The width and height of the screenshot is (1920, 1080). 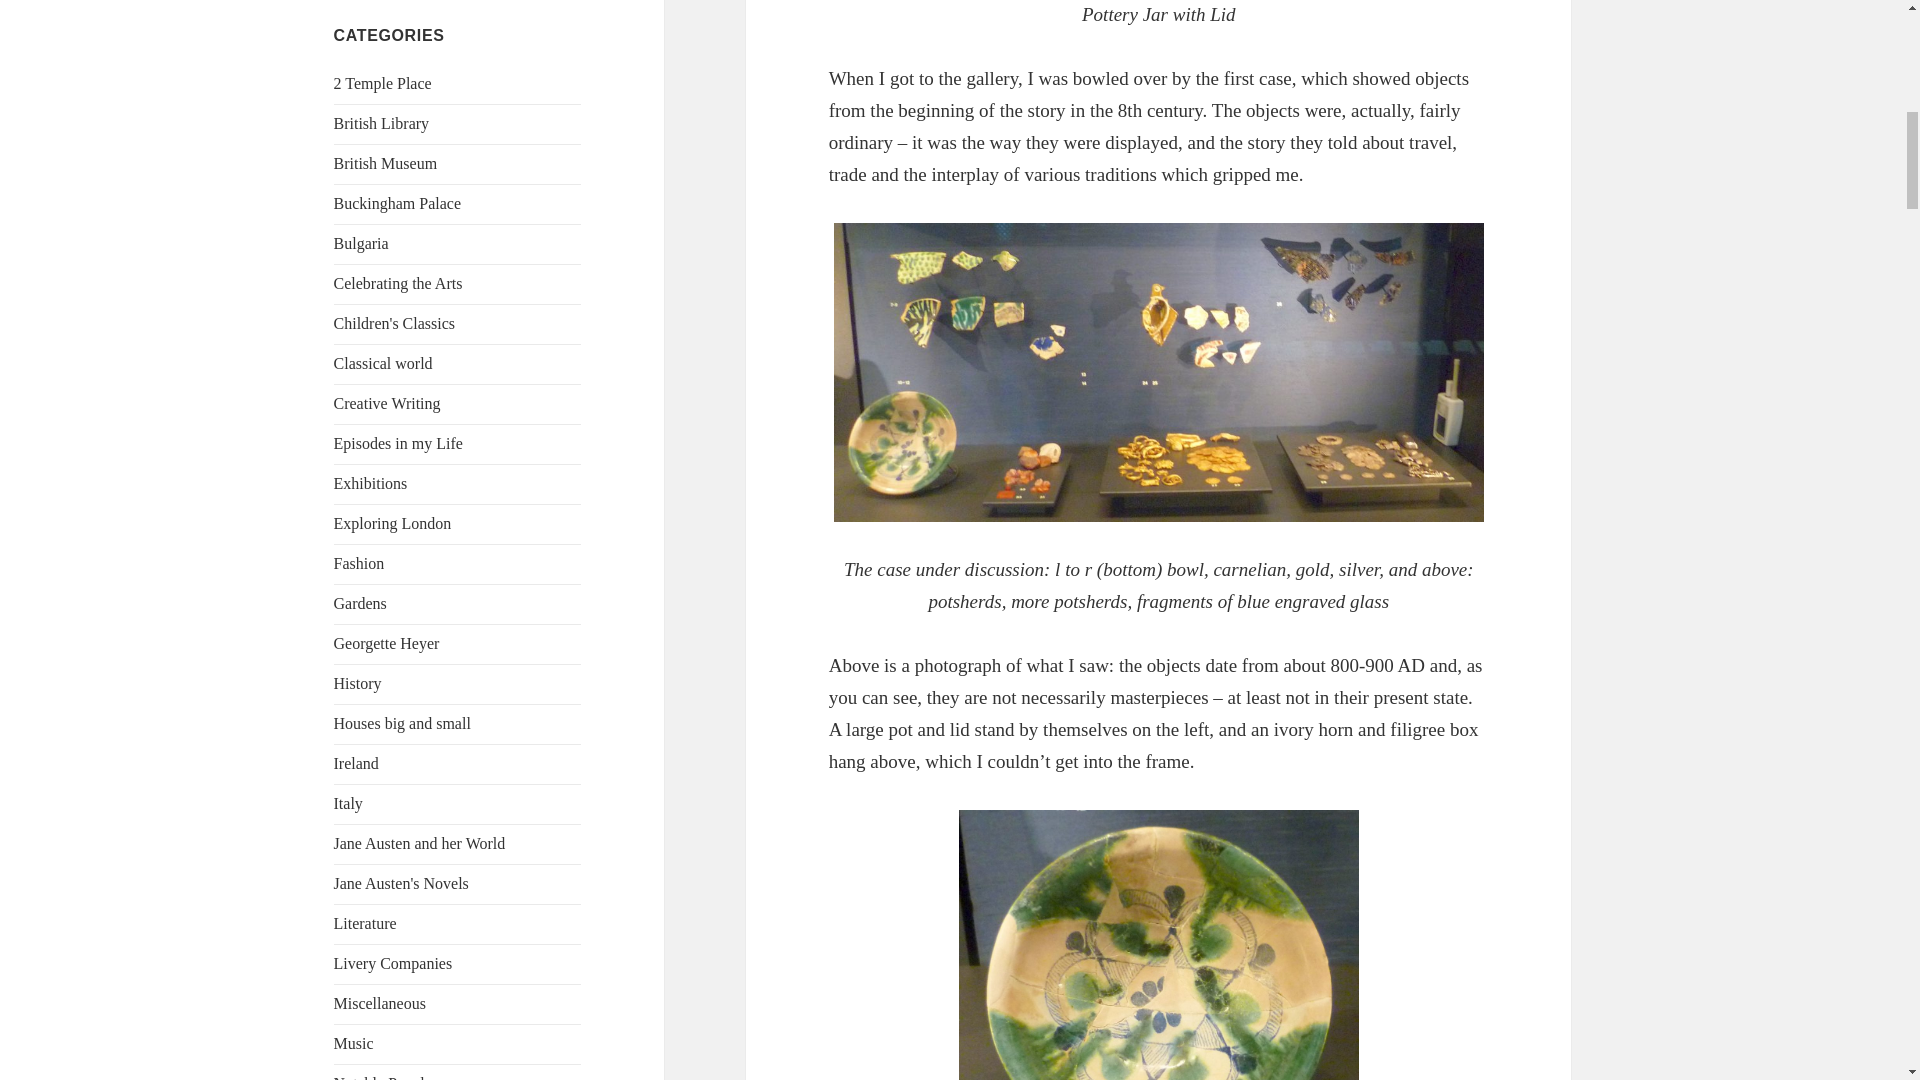 I want to click on Literature, so click(x=366, y=923).